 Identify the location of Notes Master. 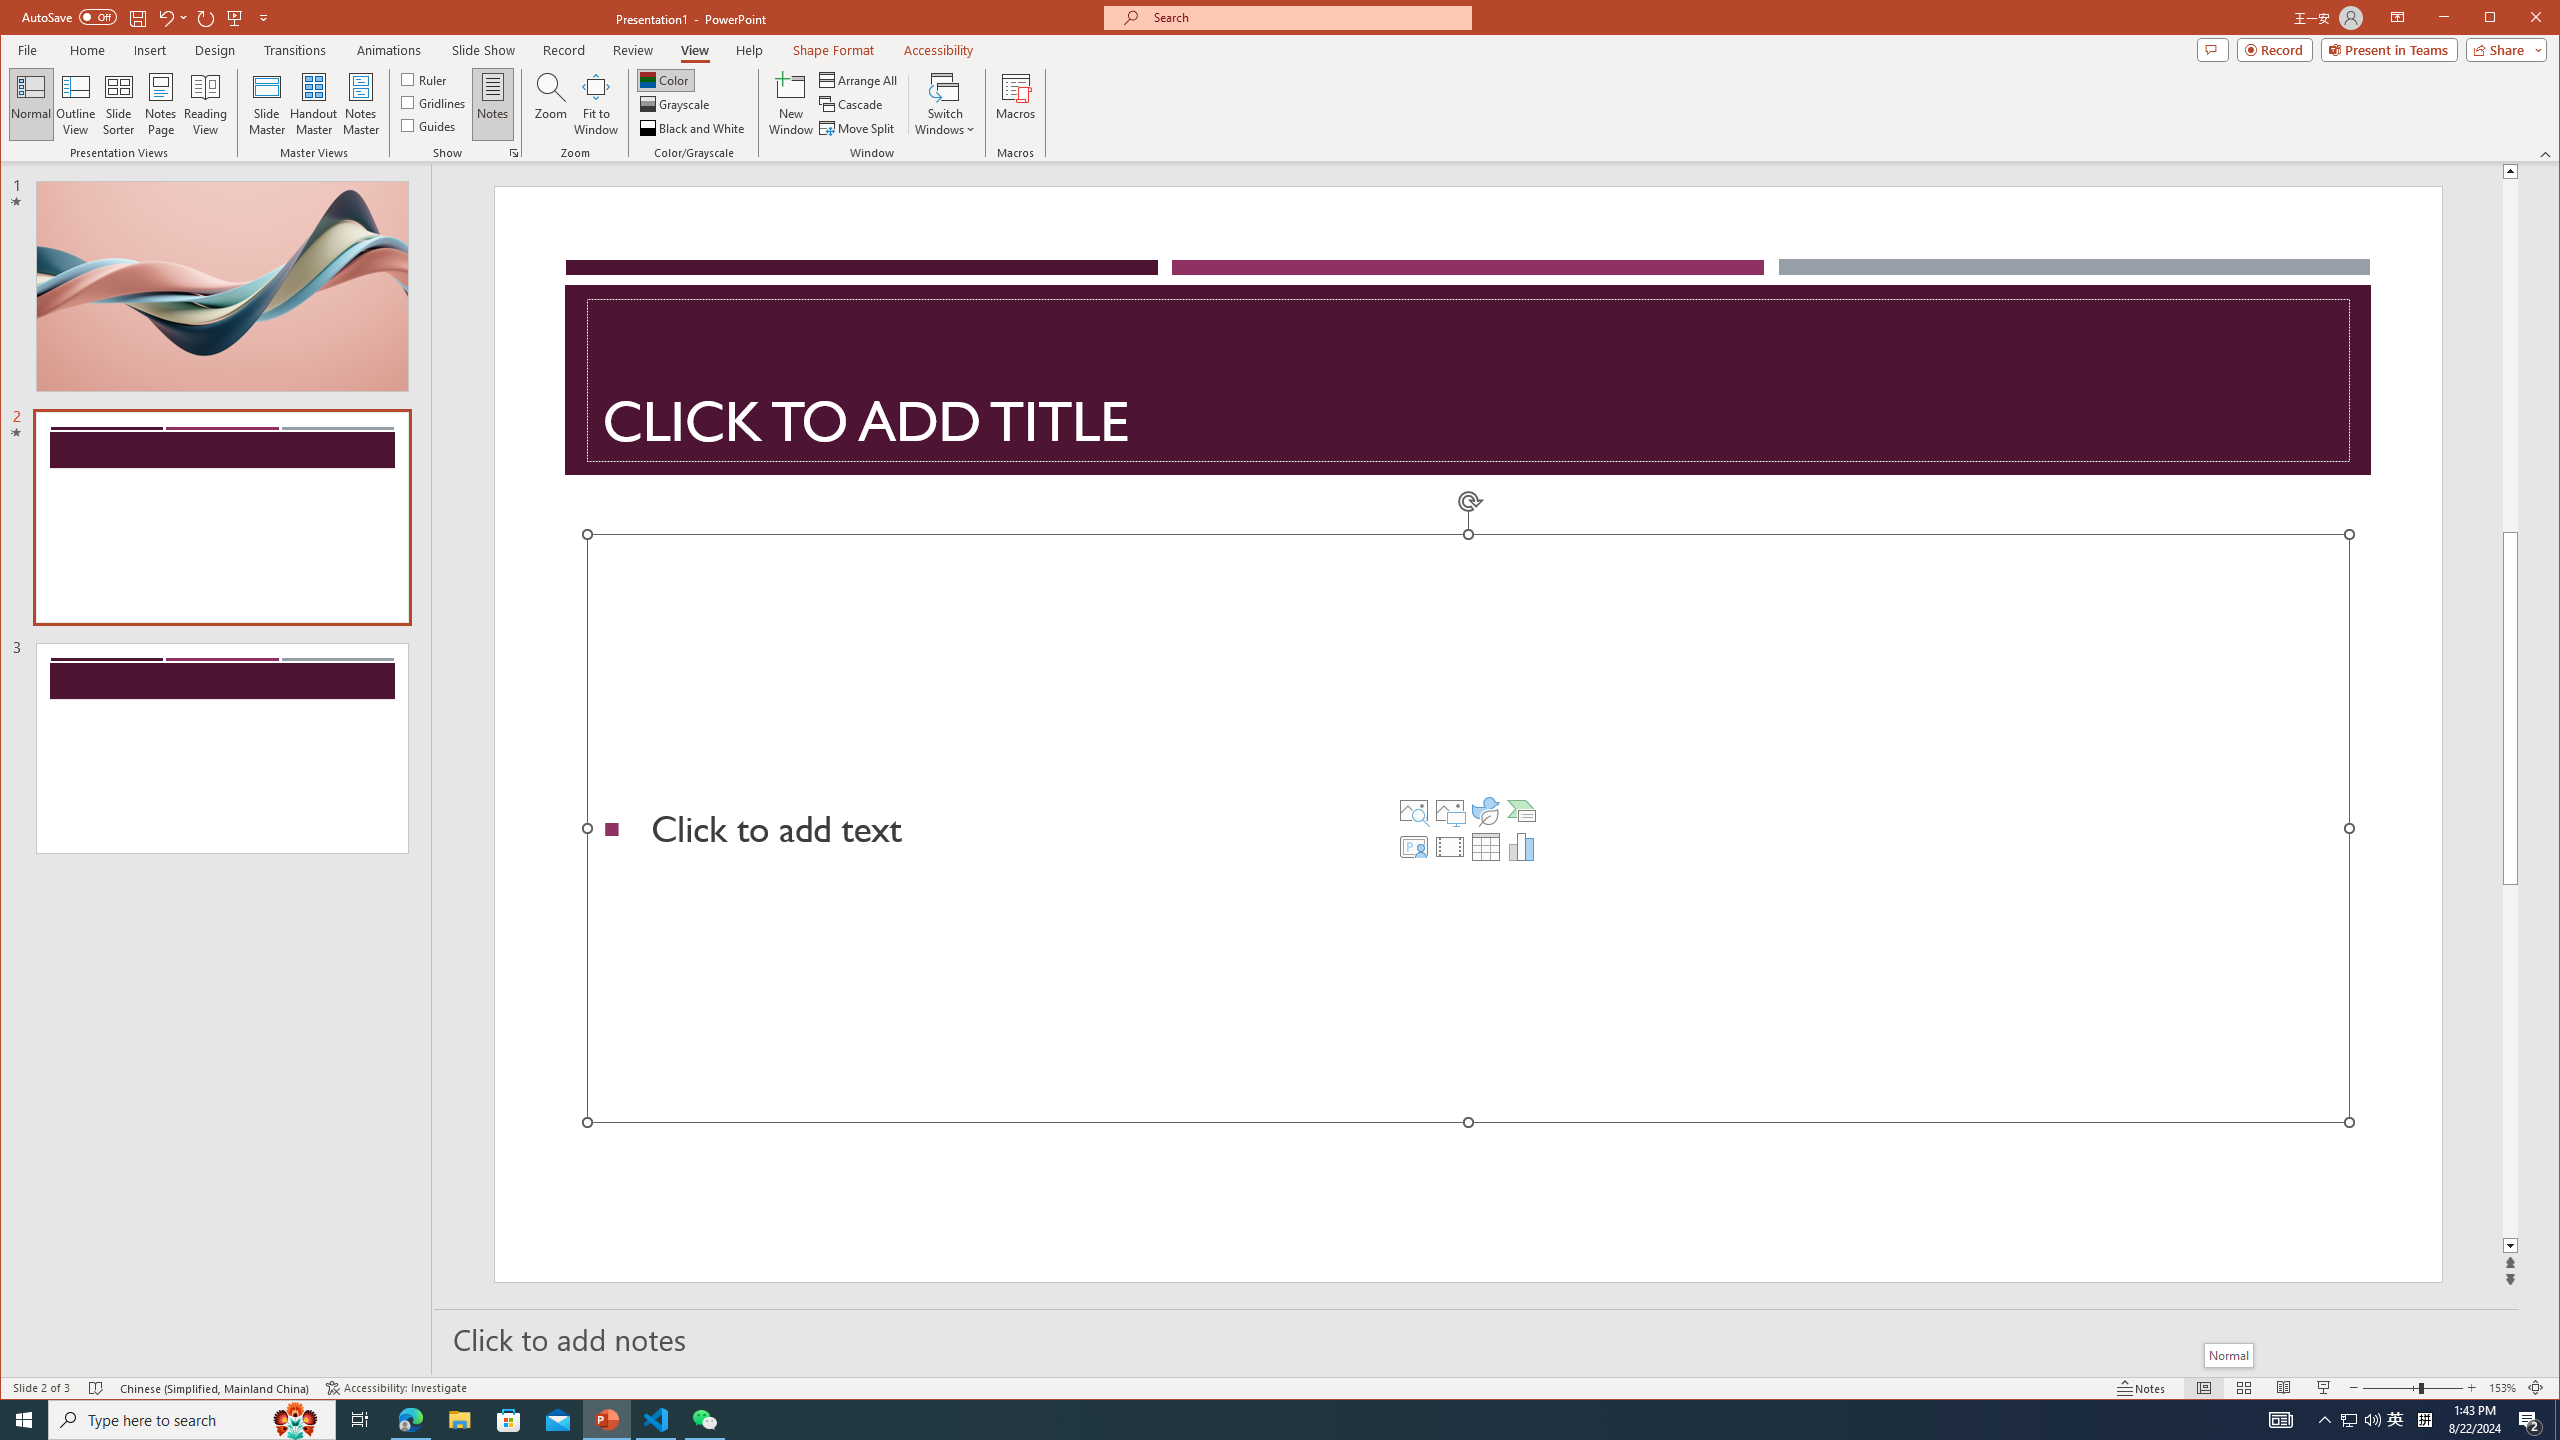
(360, 104).